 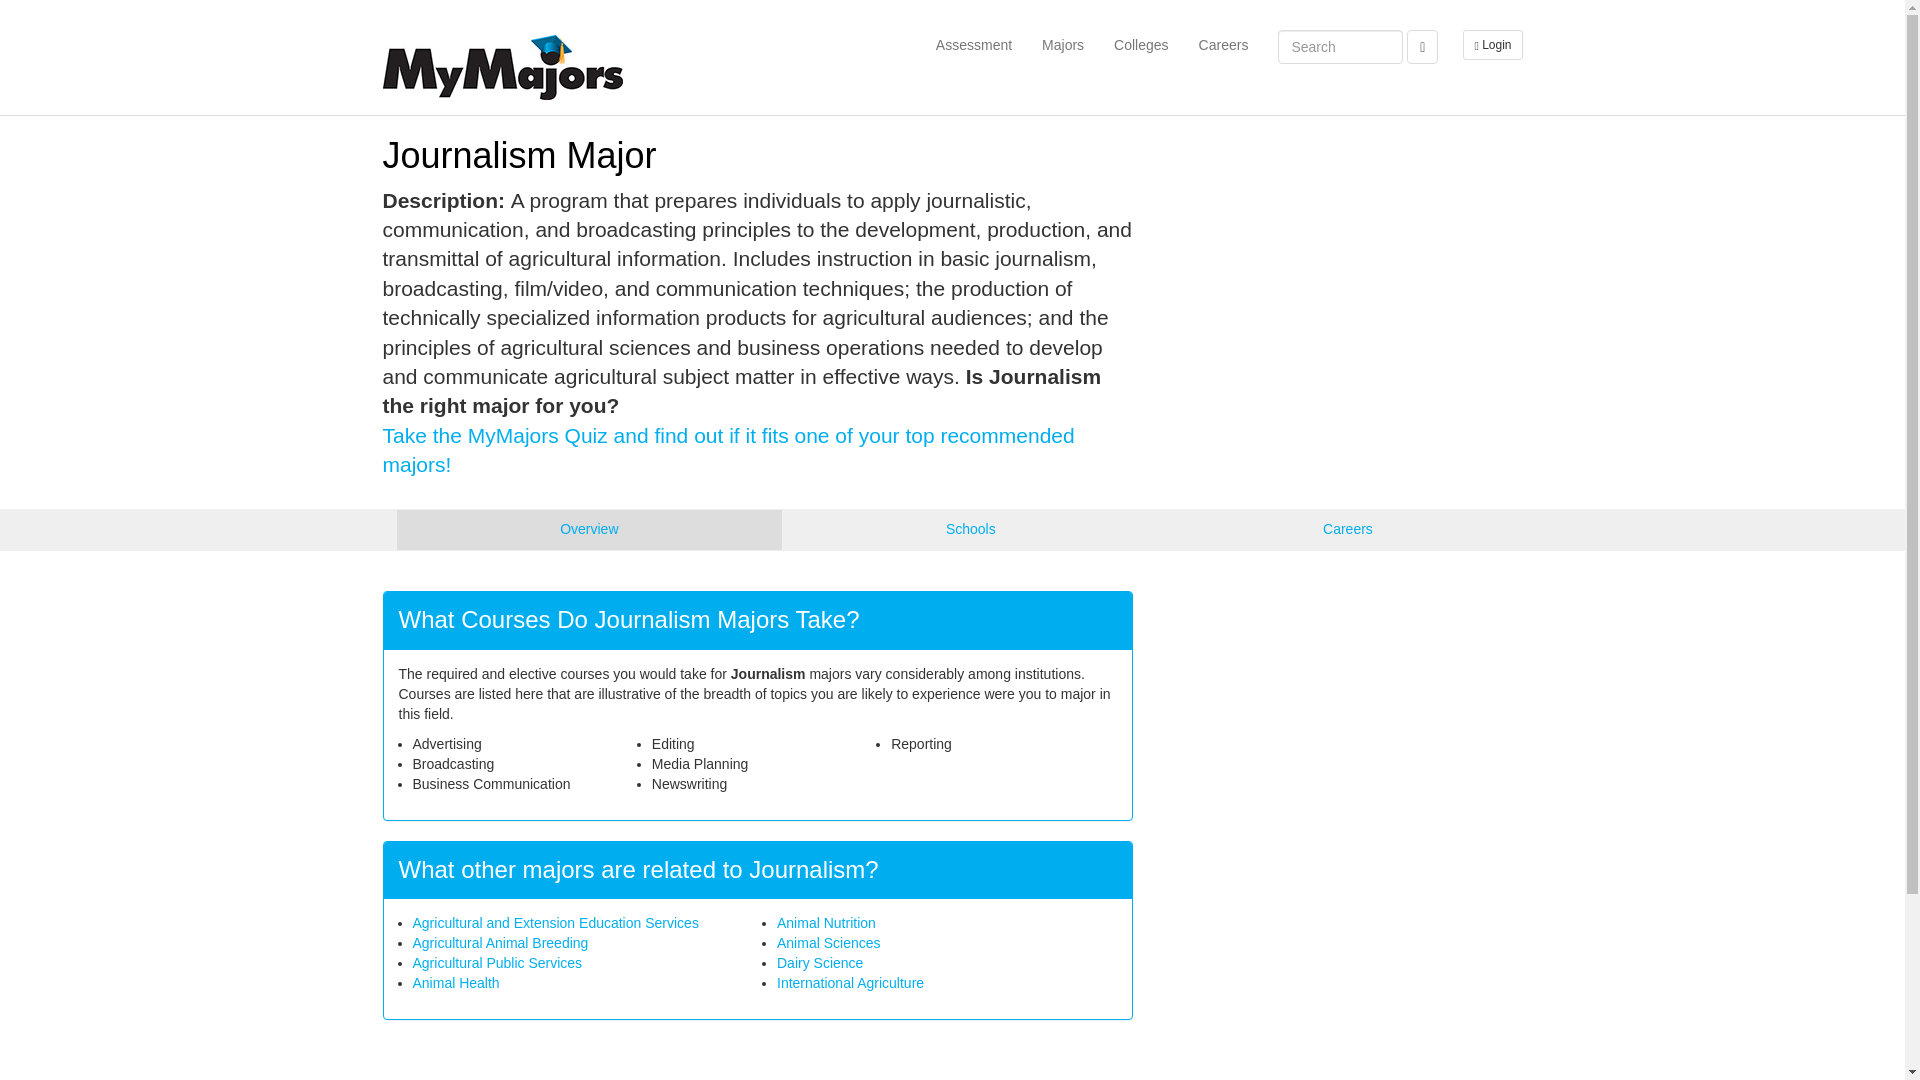 What do you see at coordinates (1224, 45) in the screenshot?
I see `Careers` at bounding box center [1224, 45].